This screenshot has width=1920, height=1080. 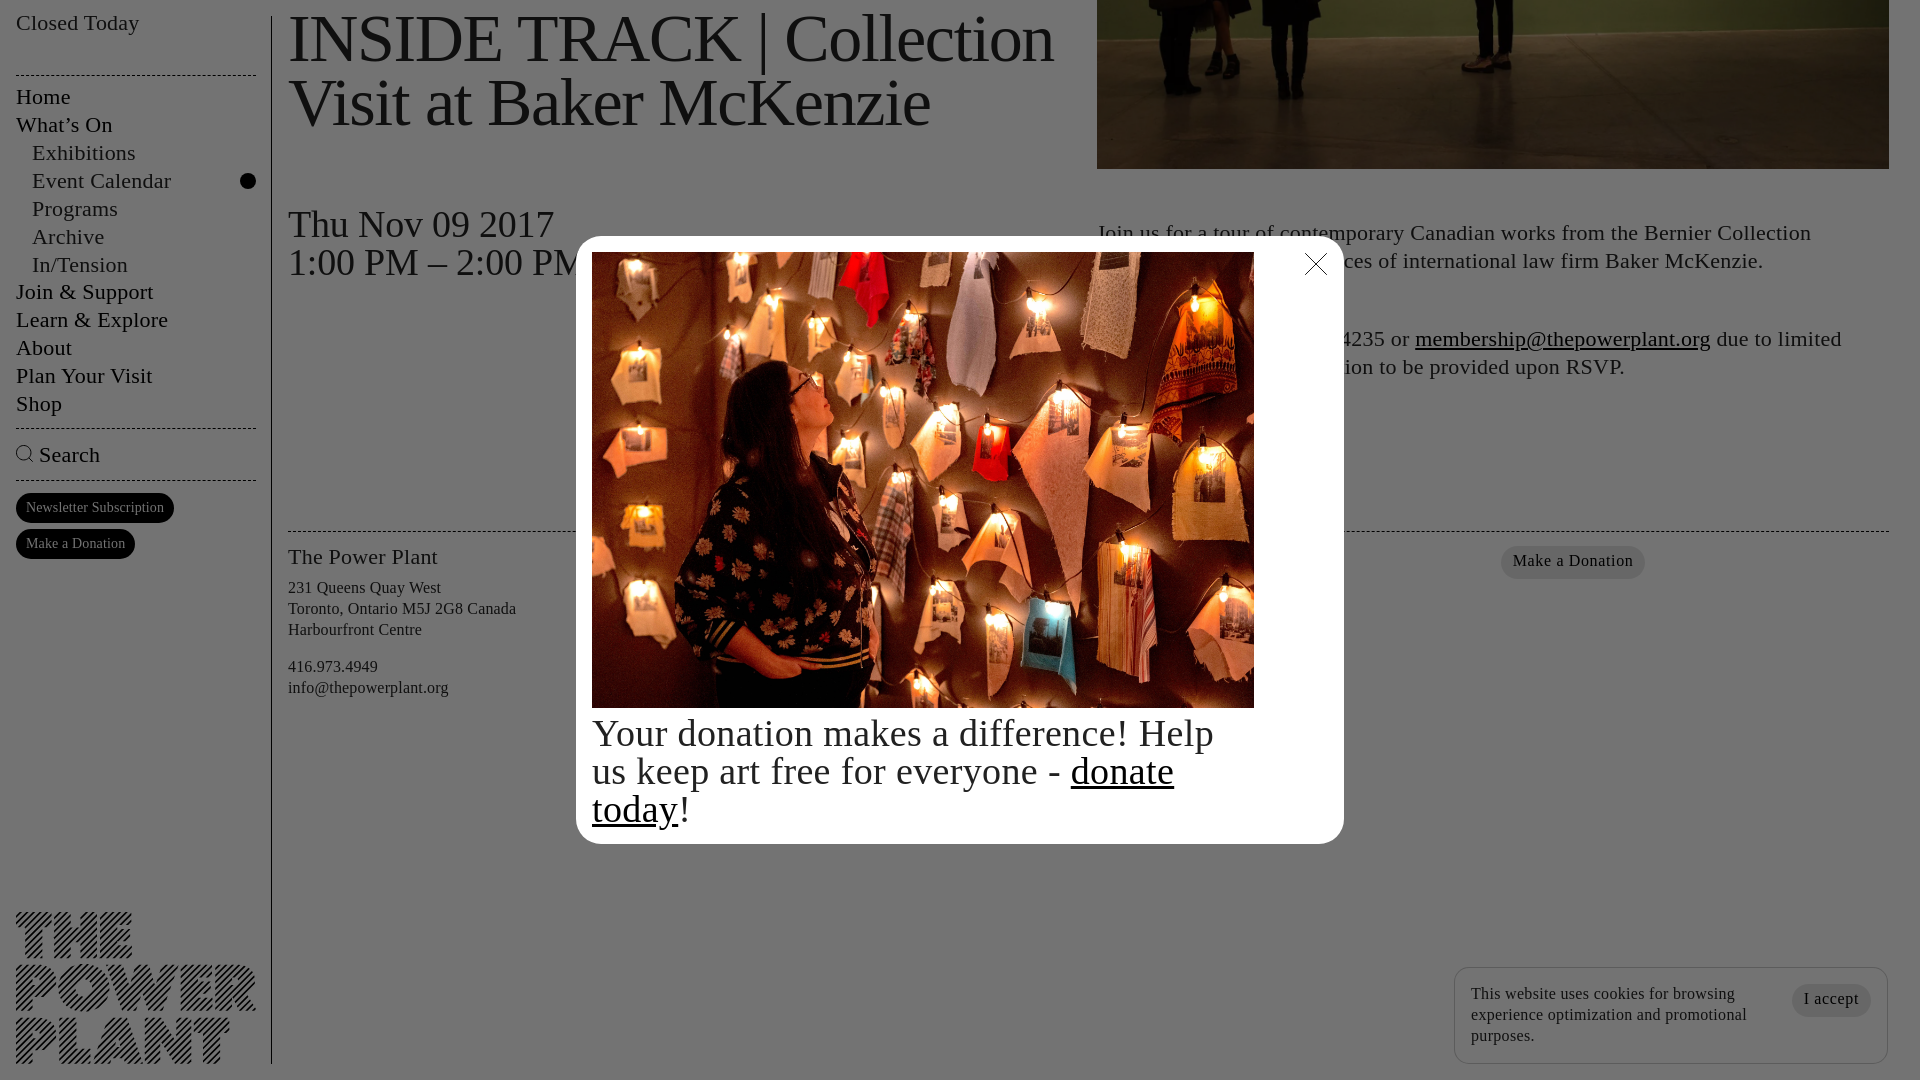 What do you see at coordinates (1206, 562) in the screenshot?
I see `Subscribe to our Newsletter` at bounding box center [1206, 562].